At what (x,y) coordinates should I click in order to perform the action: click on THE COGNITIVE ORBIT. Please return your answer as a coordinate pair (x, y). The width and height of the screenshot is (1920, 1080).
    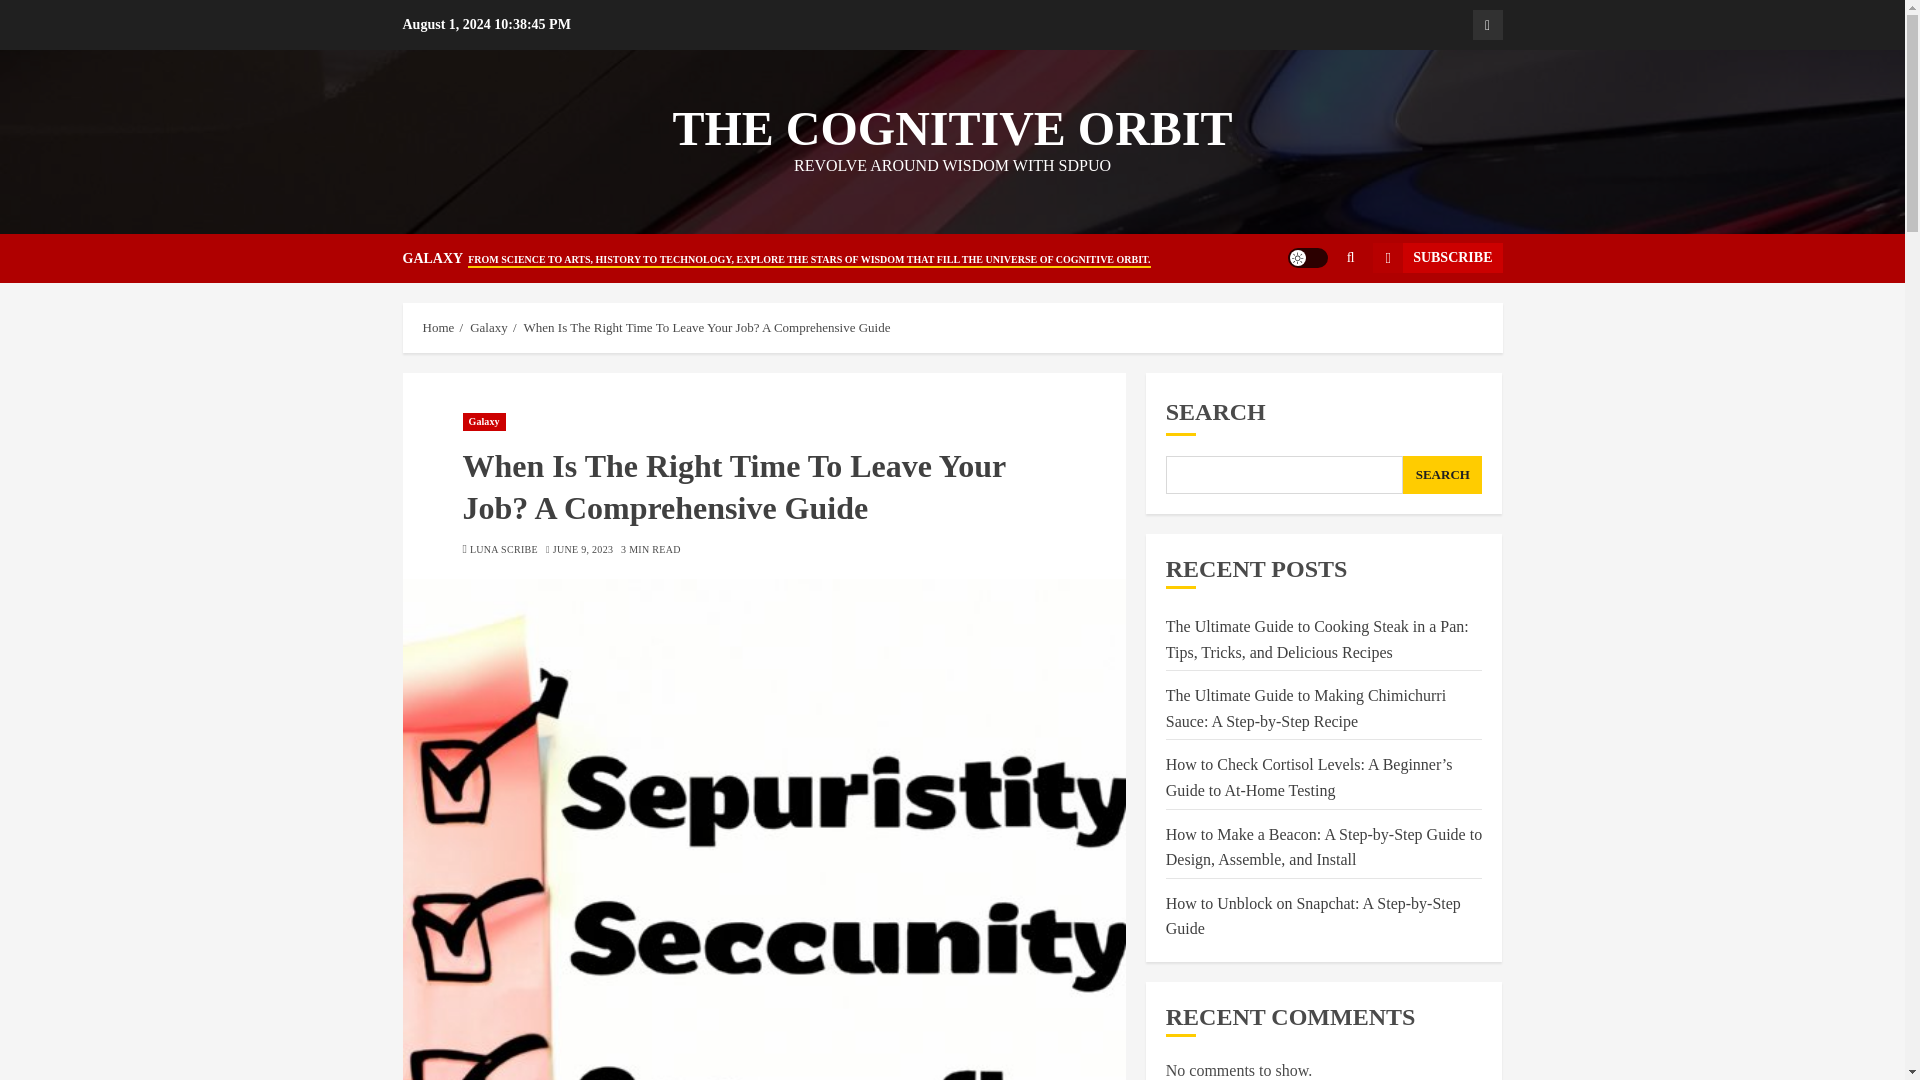
    Looking at the image, I should click on (952, 128).